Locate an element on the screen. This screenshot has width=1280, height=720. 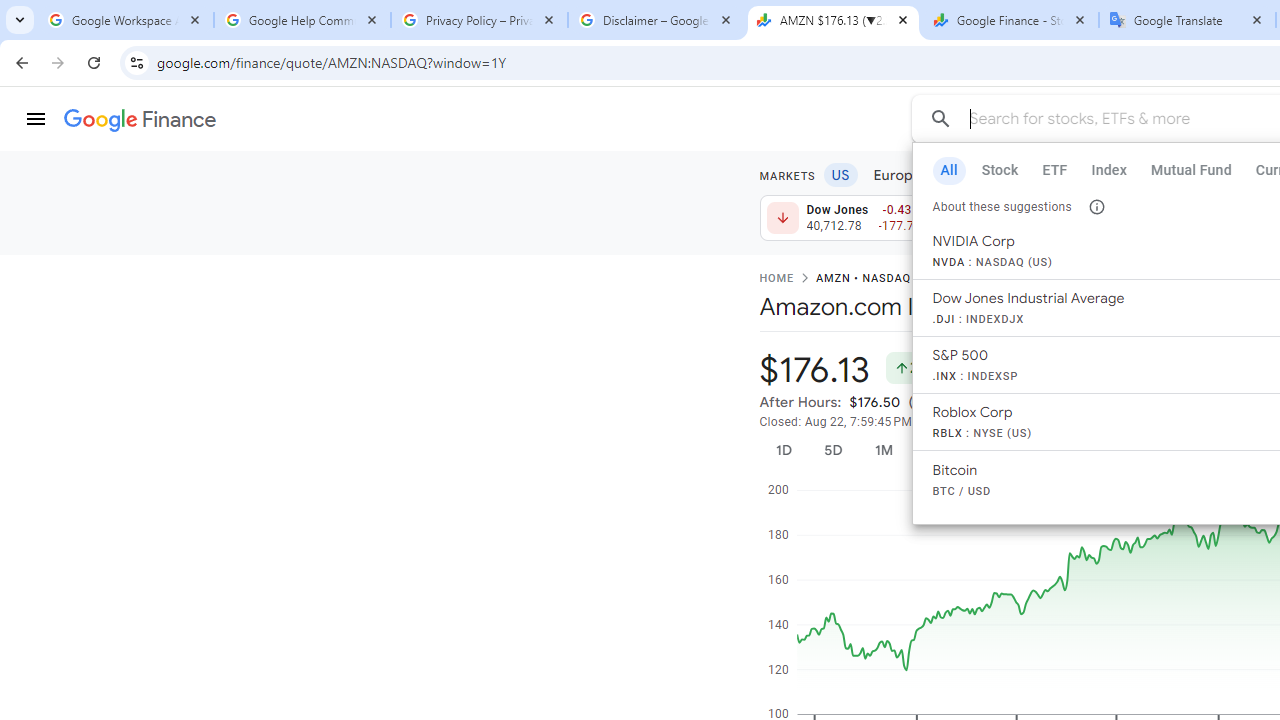
Stock is located at coordinates (999, 170).